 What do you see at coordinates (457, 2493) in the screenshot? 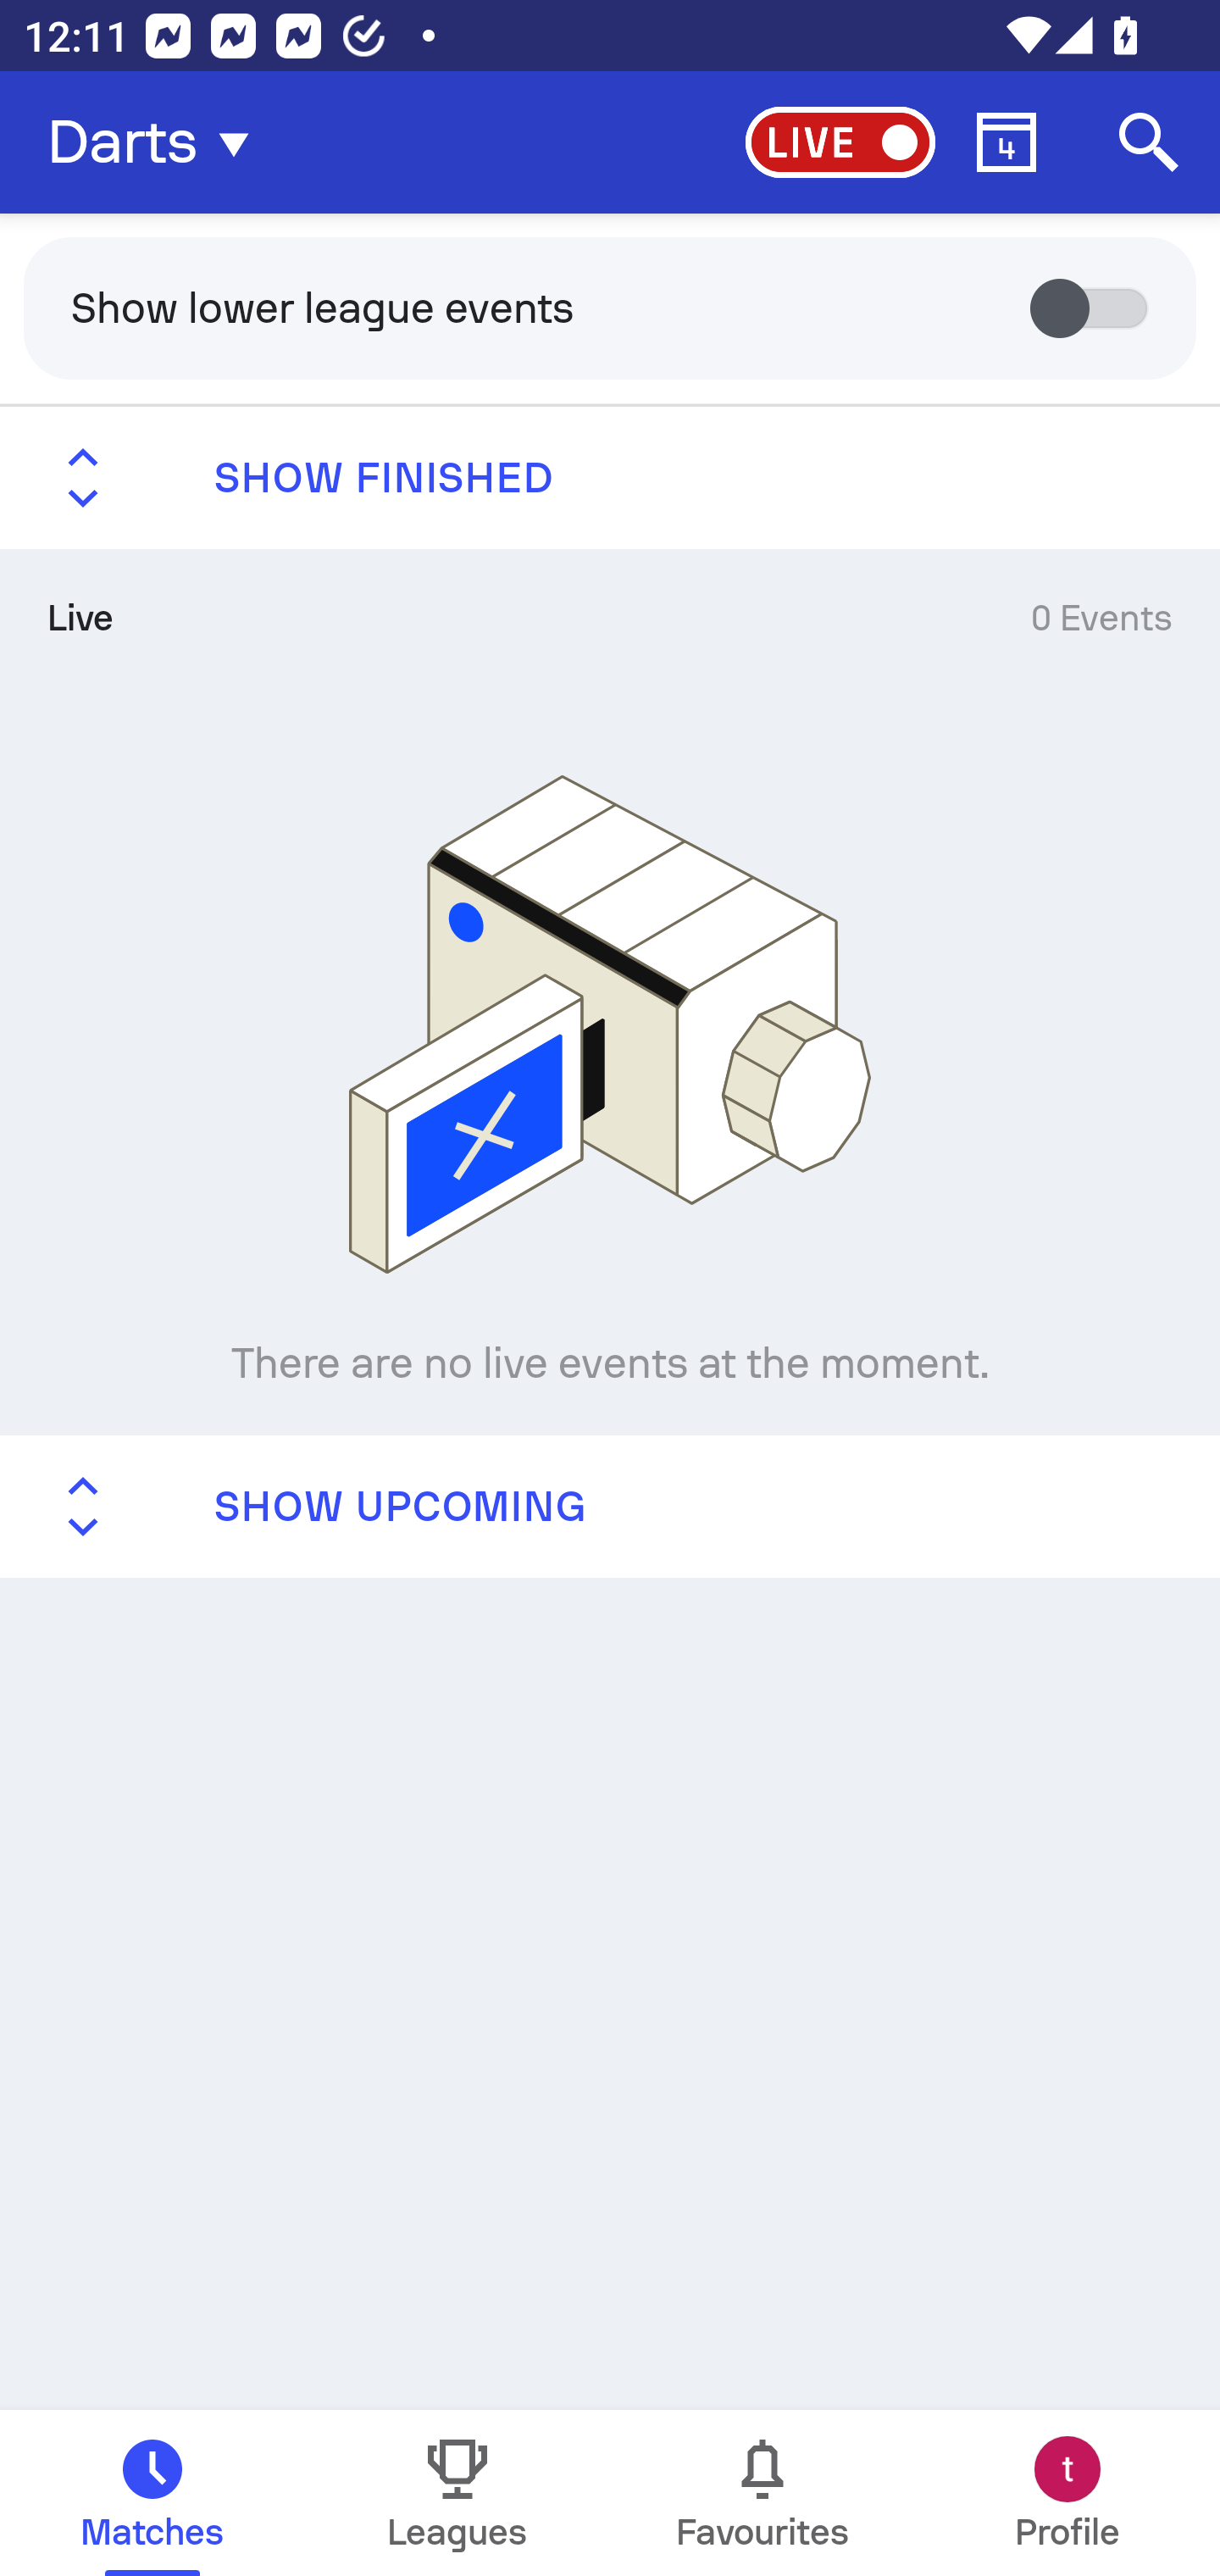
I see `Leagues` at bounding box center [457, 2493].